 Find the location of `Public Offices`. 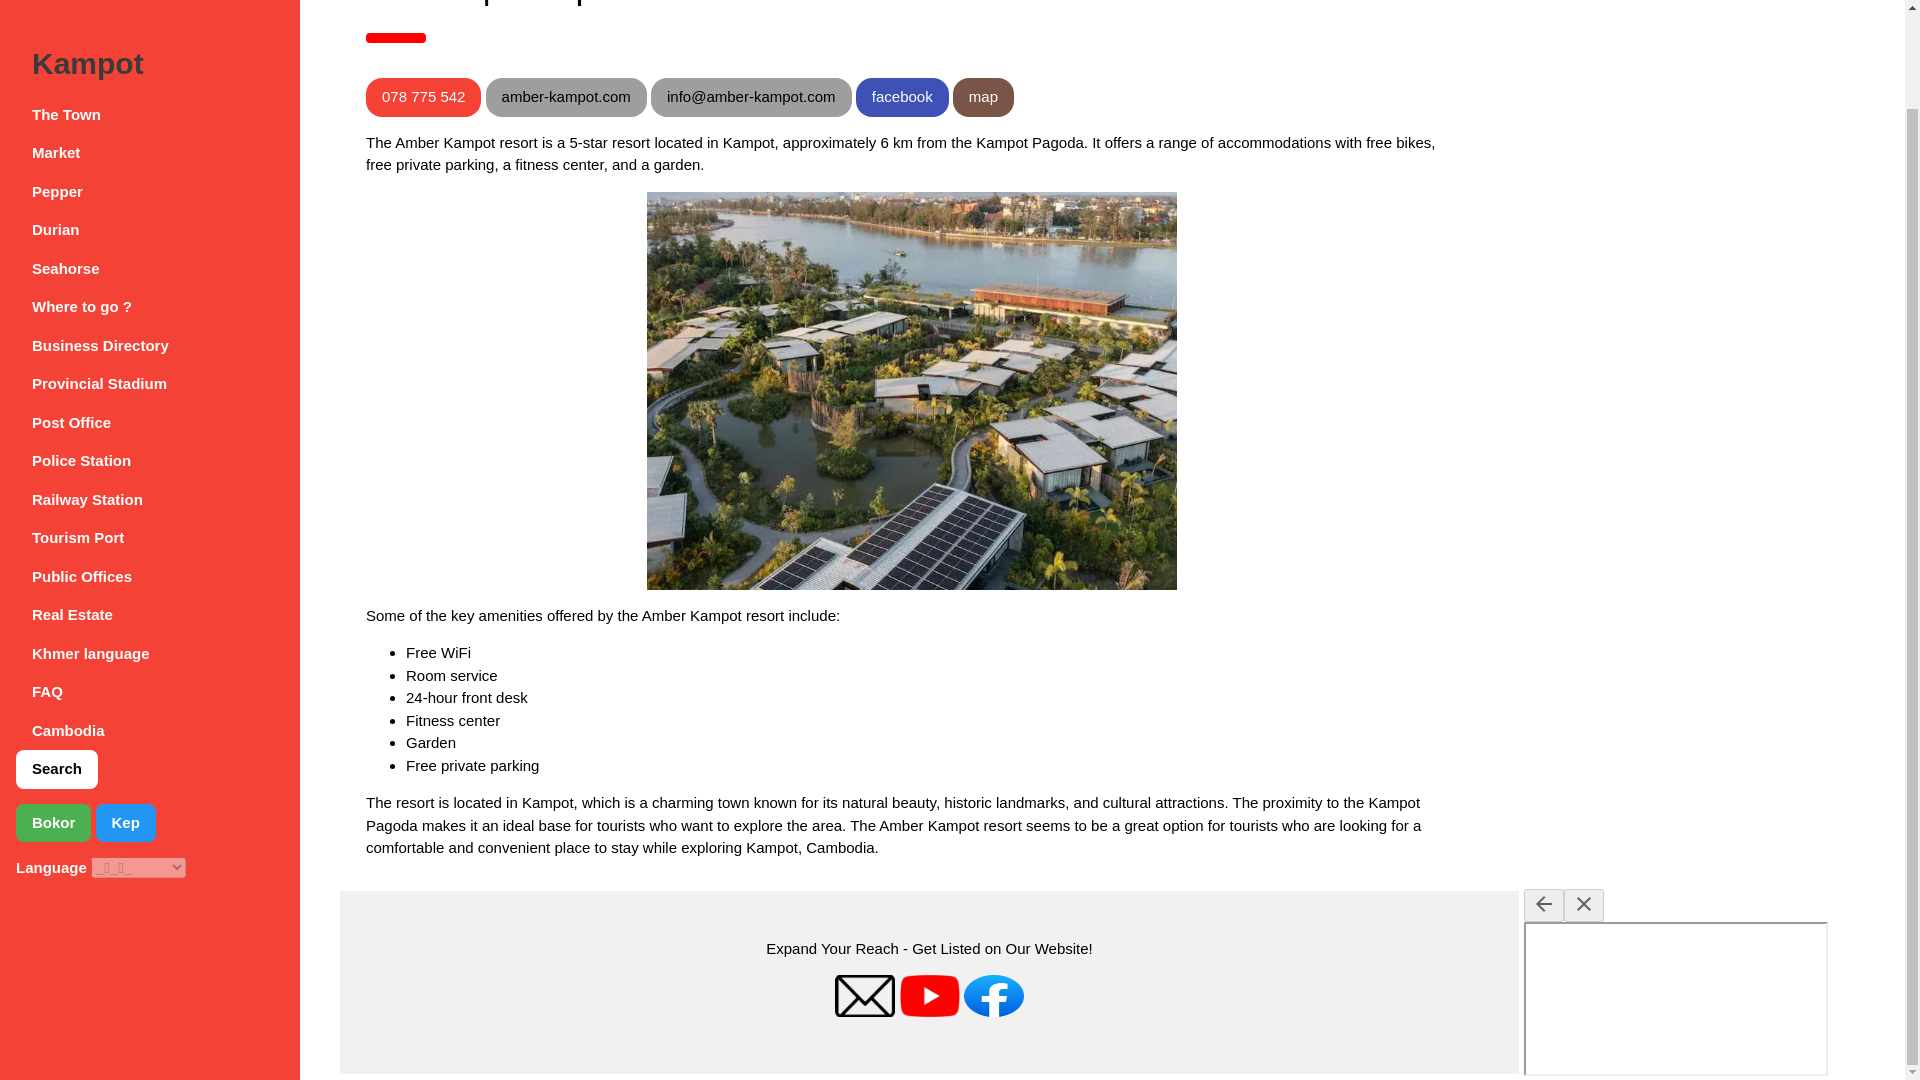

Public Offices is located at coordinates (150, 472).